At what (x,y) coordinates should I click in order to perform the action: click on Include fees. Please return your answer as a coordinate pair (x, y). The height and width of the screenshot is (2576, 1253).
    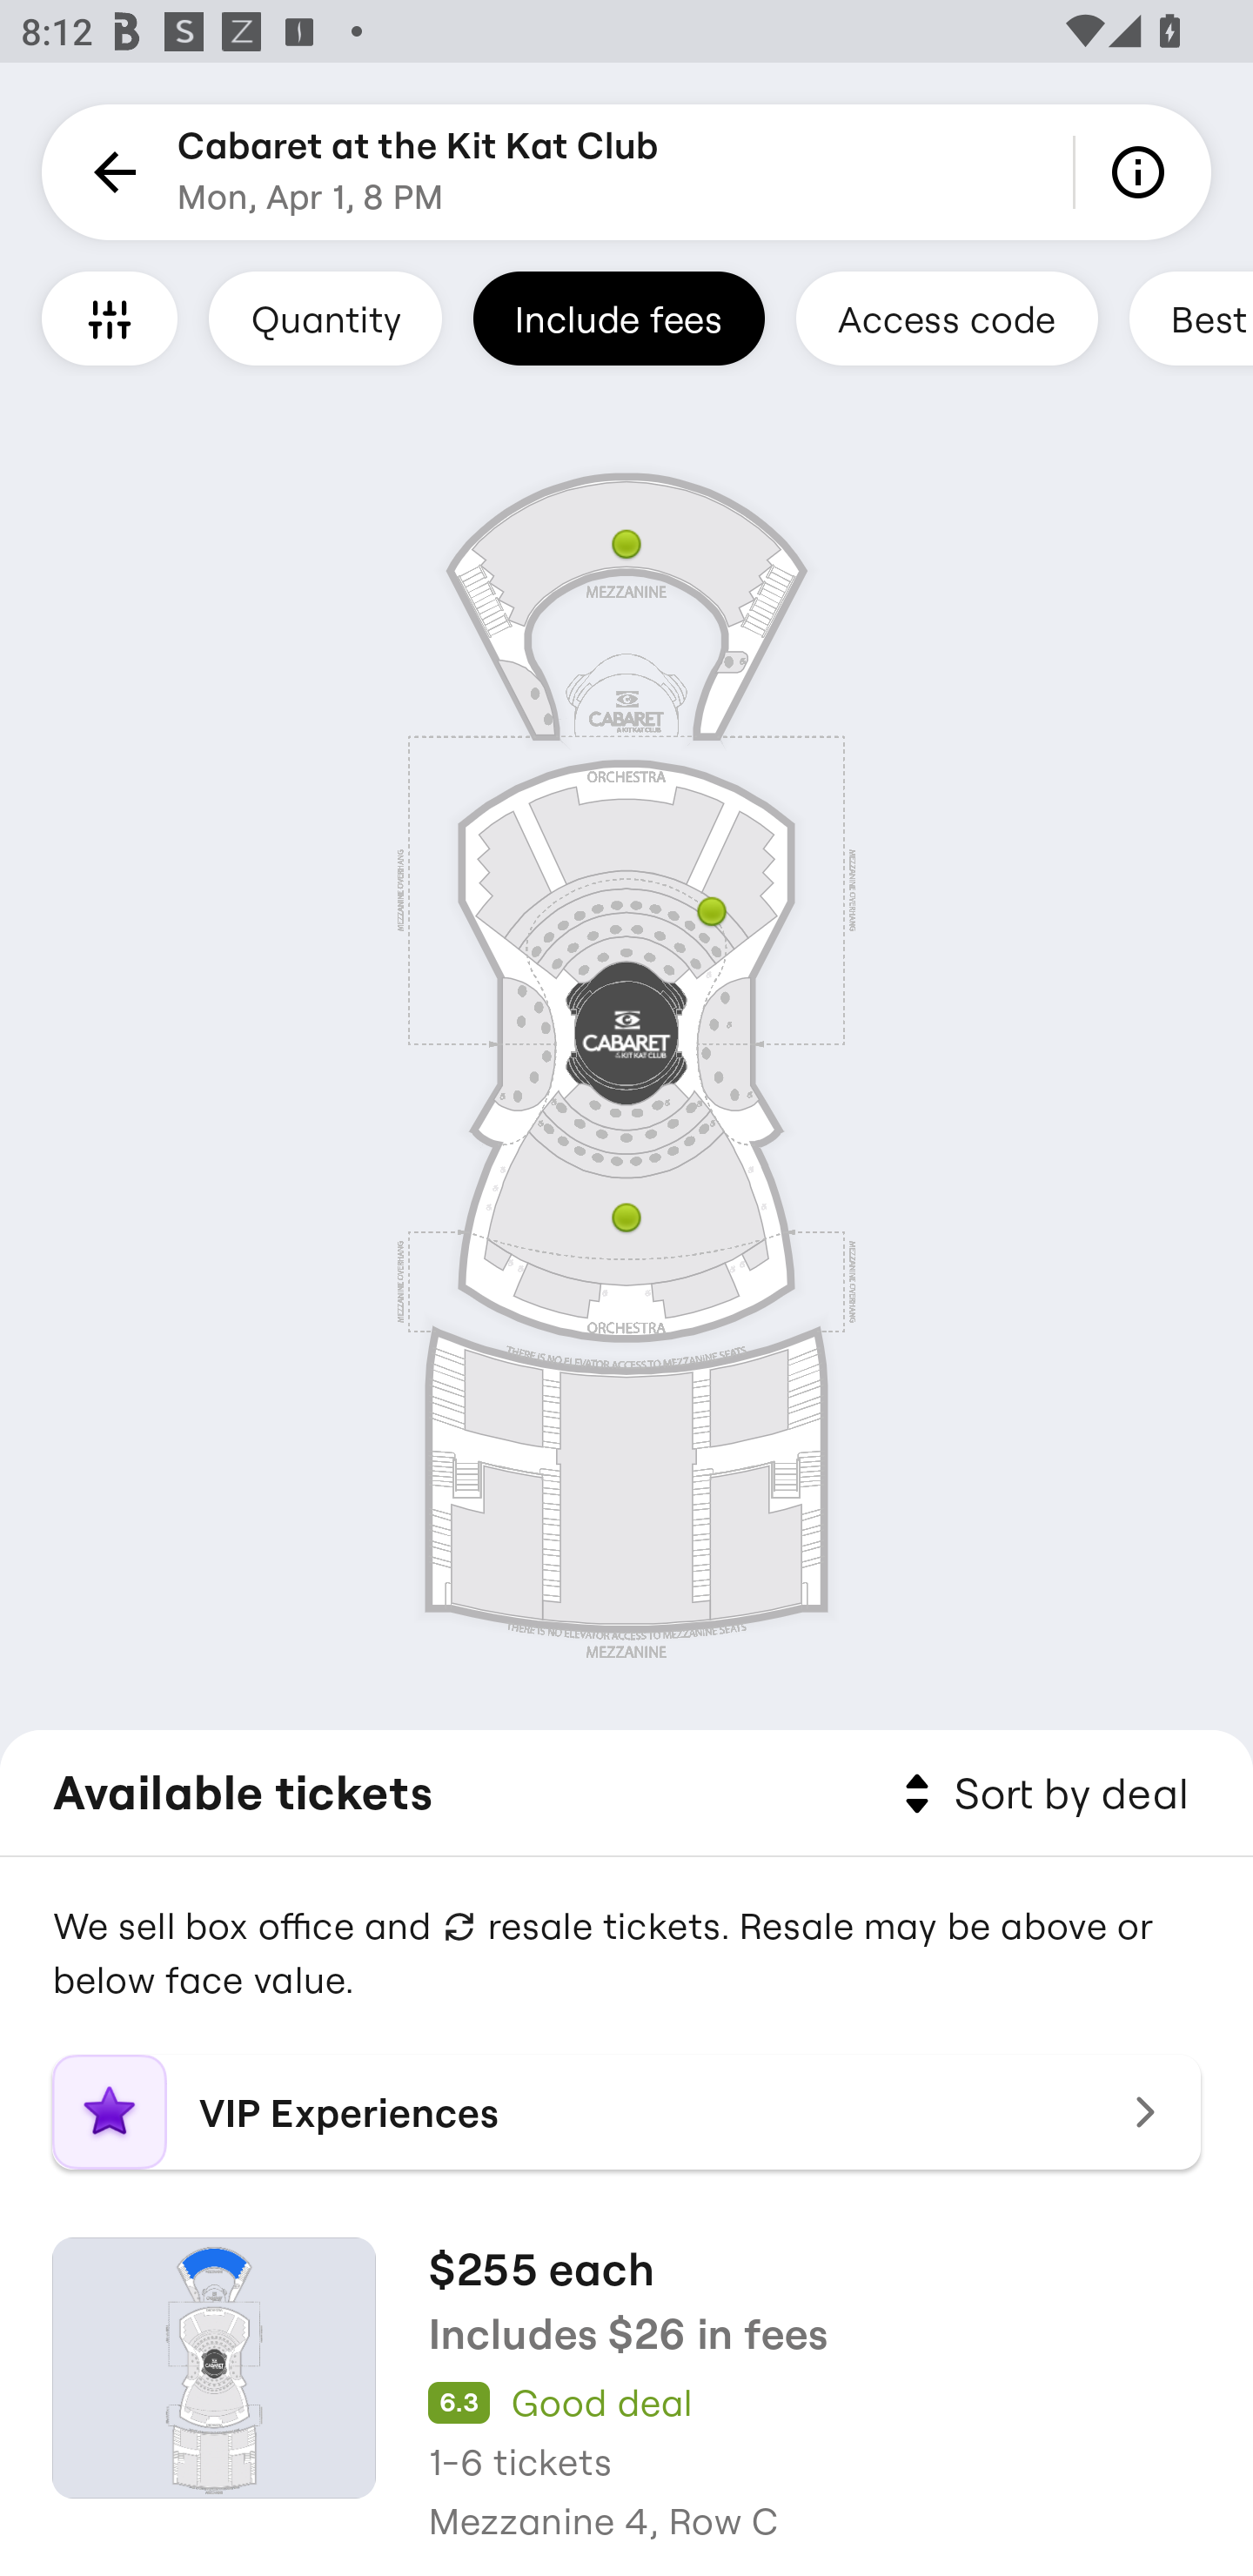
    Looking at the image, I should click on (619, 318).